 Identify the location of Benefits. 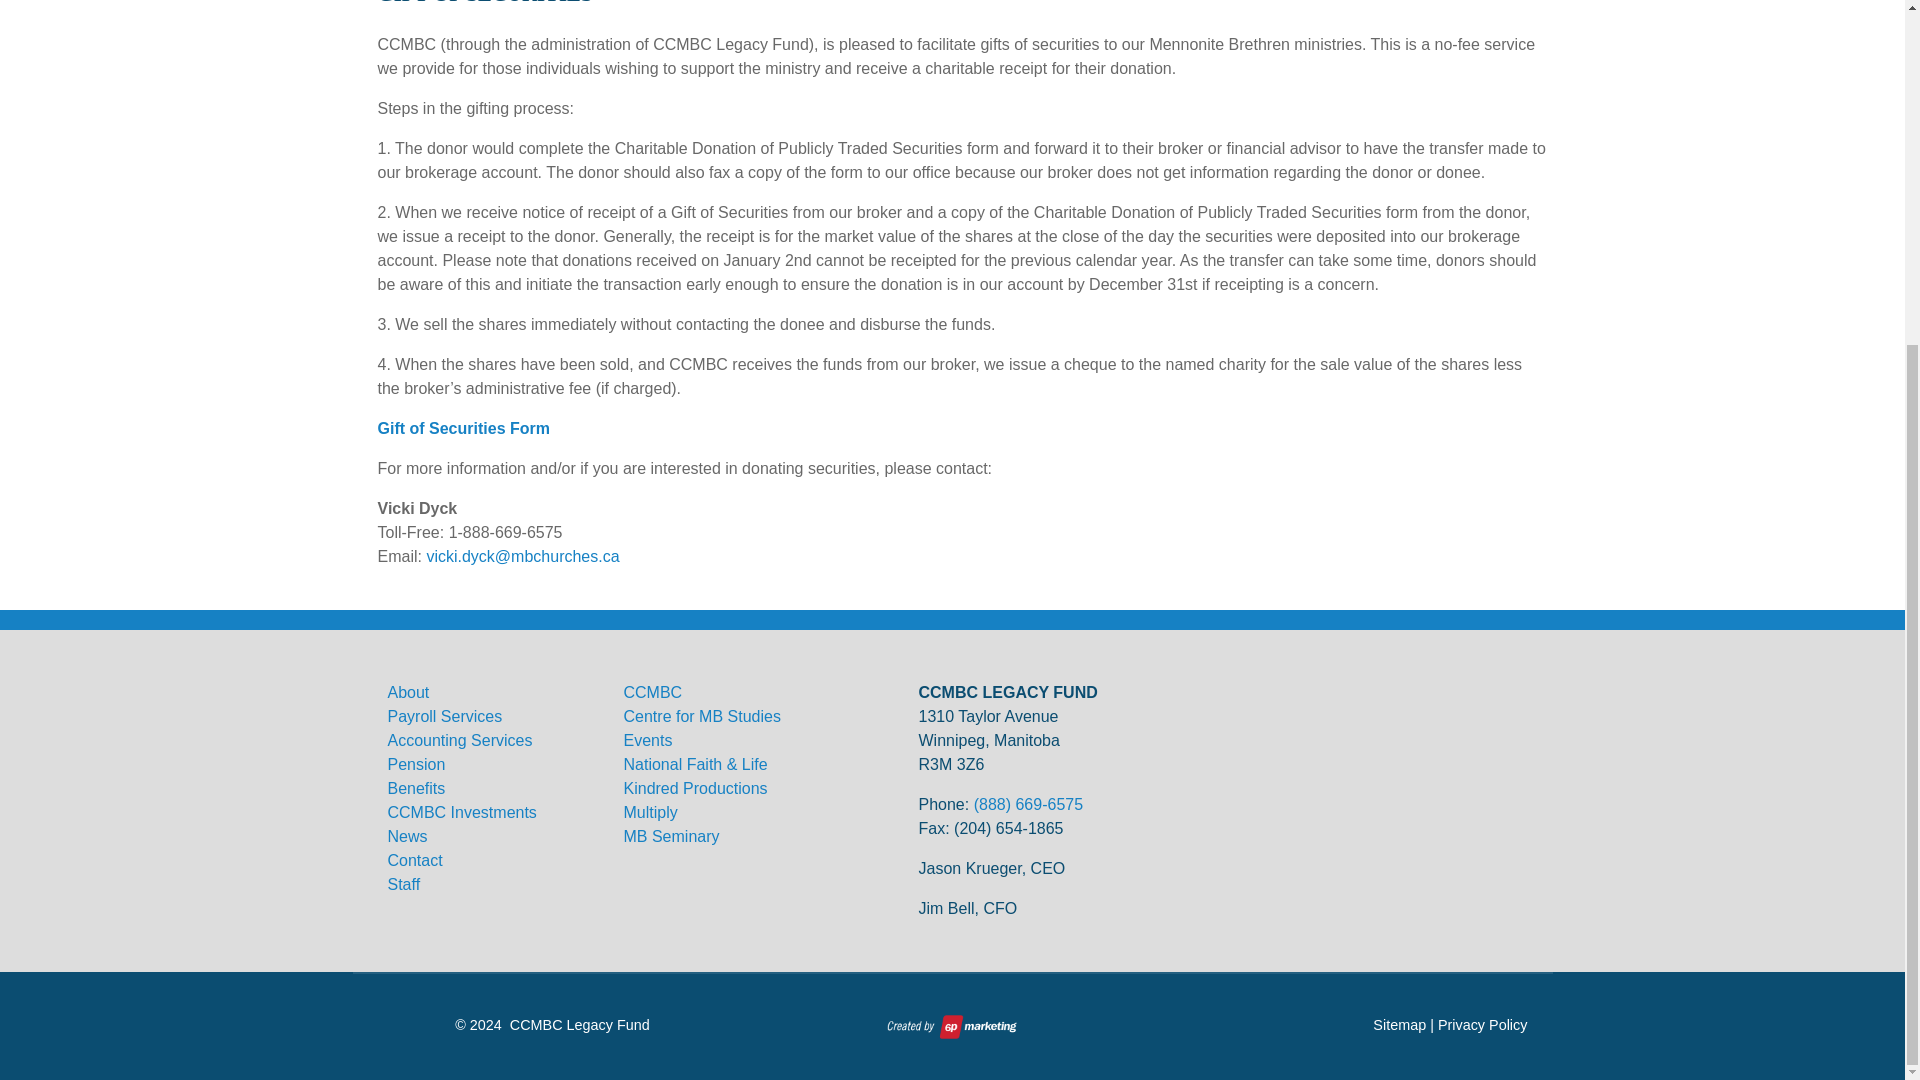
(416, 800).